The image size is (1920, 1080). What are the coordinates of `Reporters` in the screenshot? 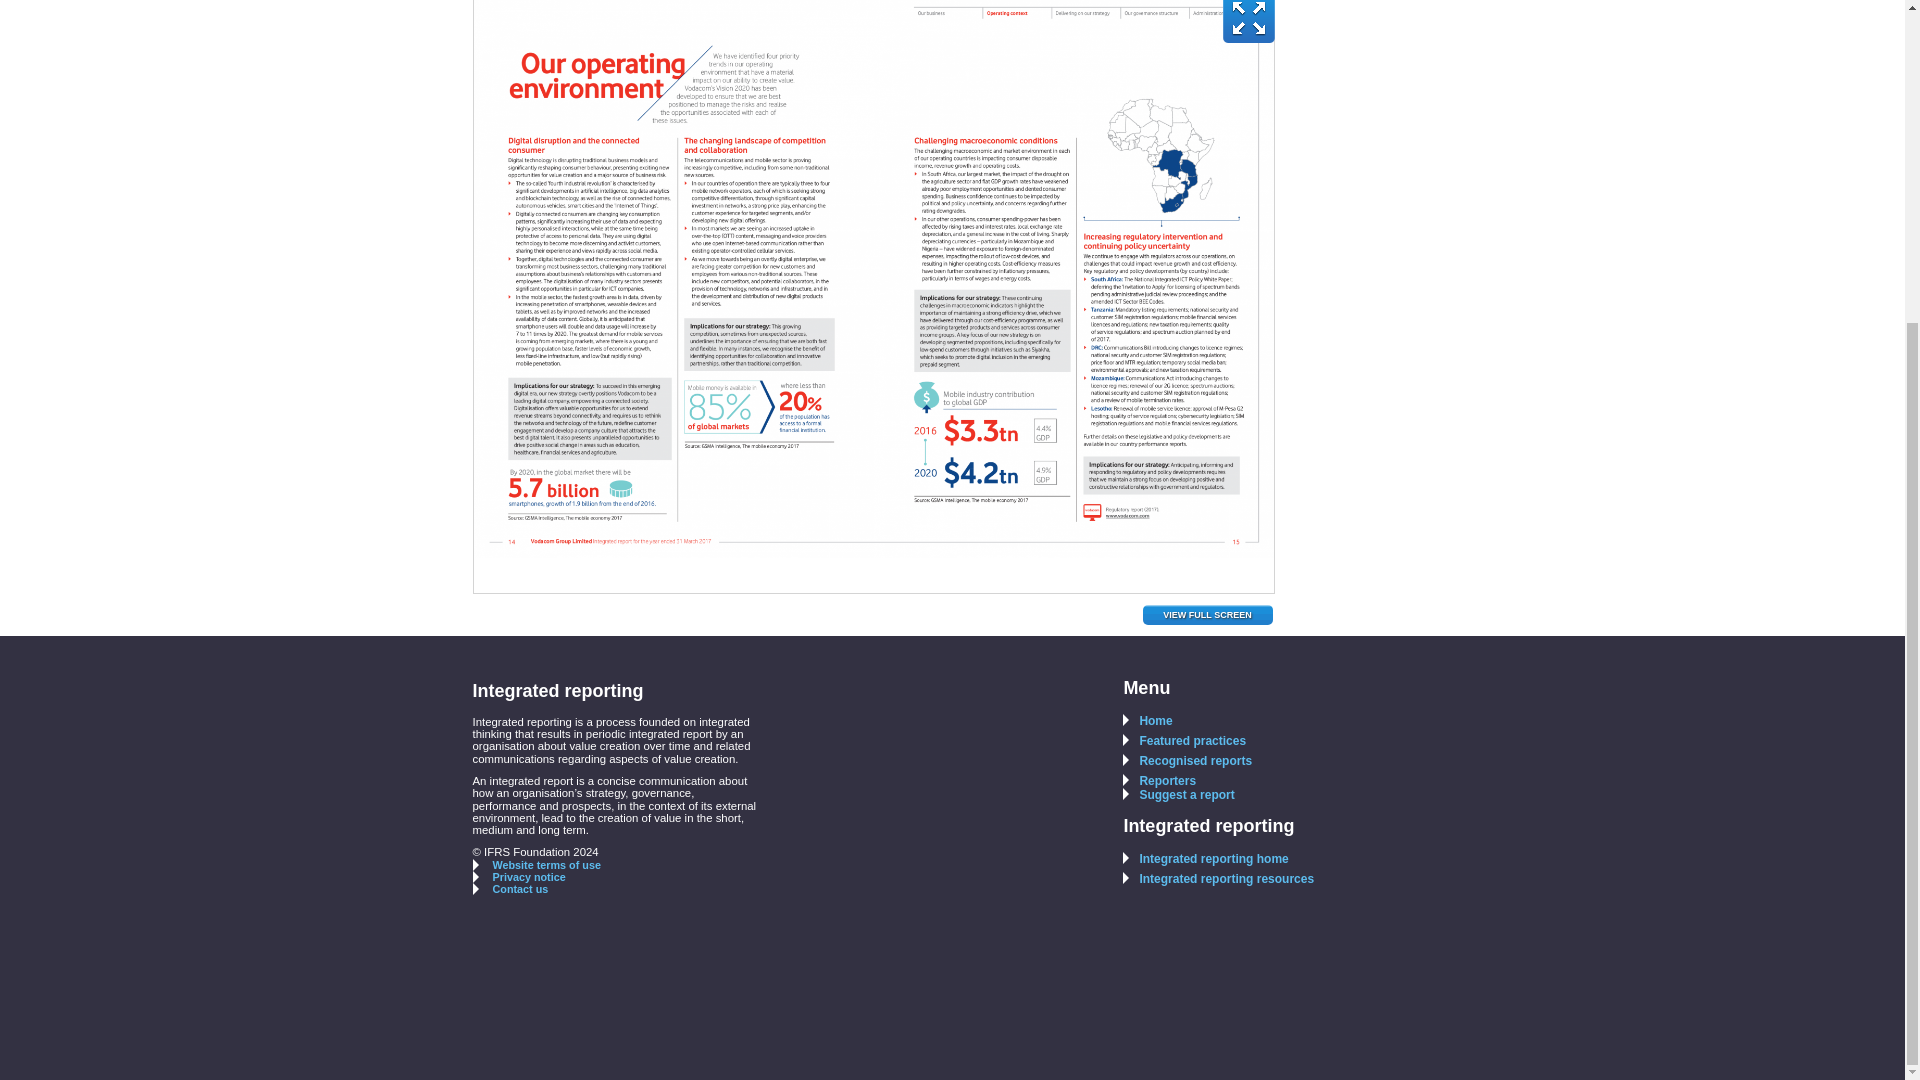 It's located at (1160, 781).